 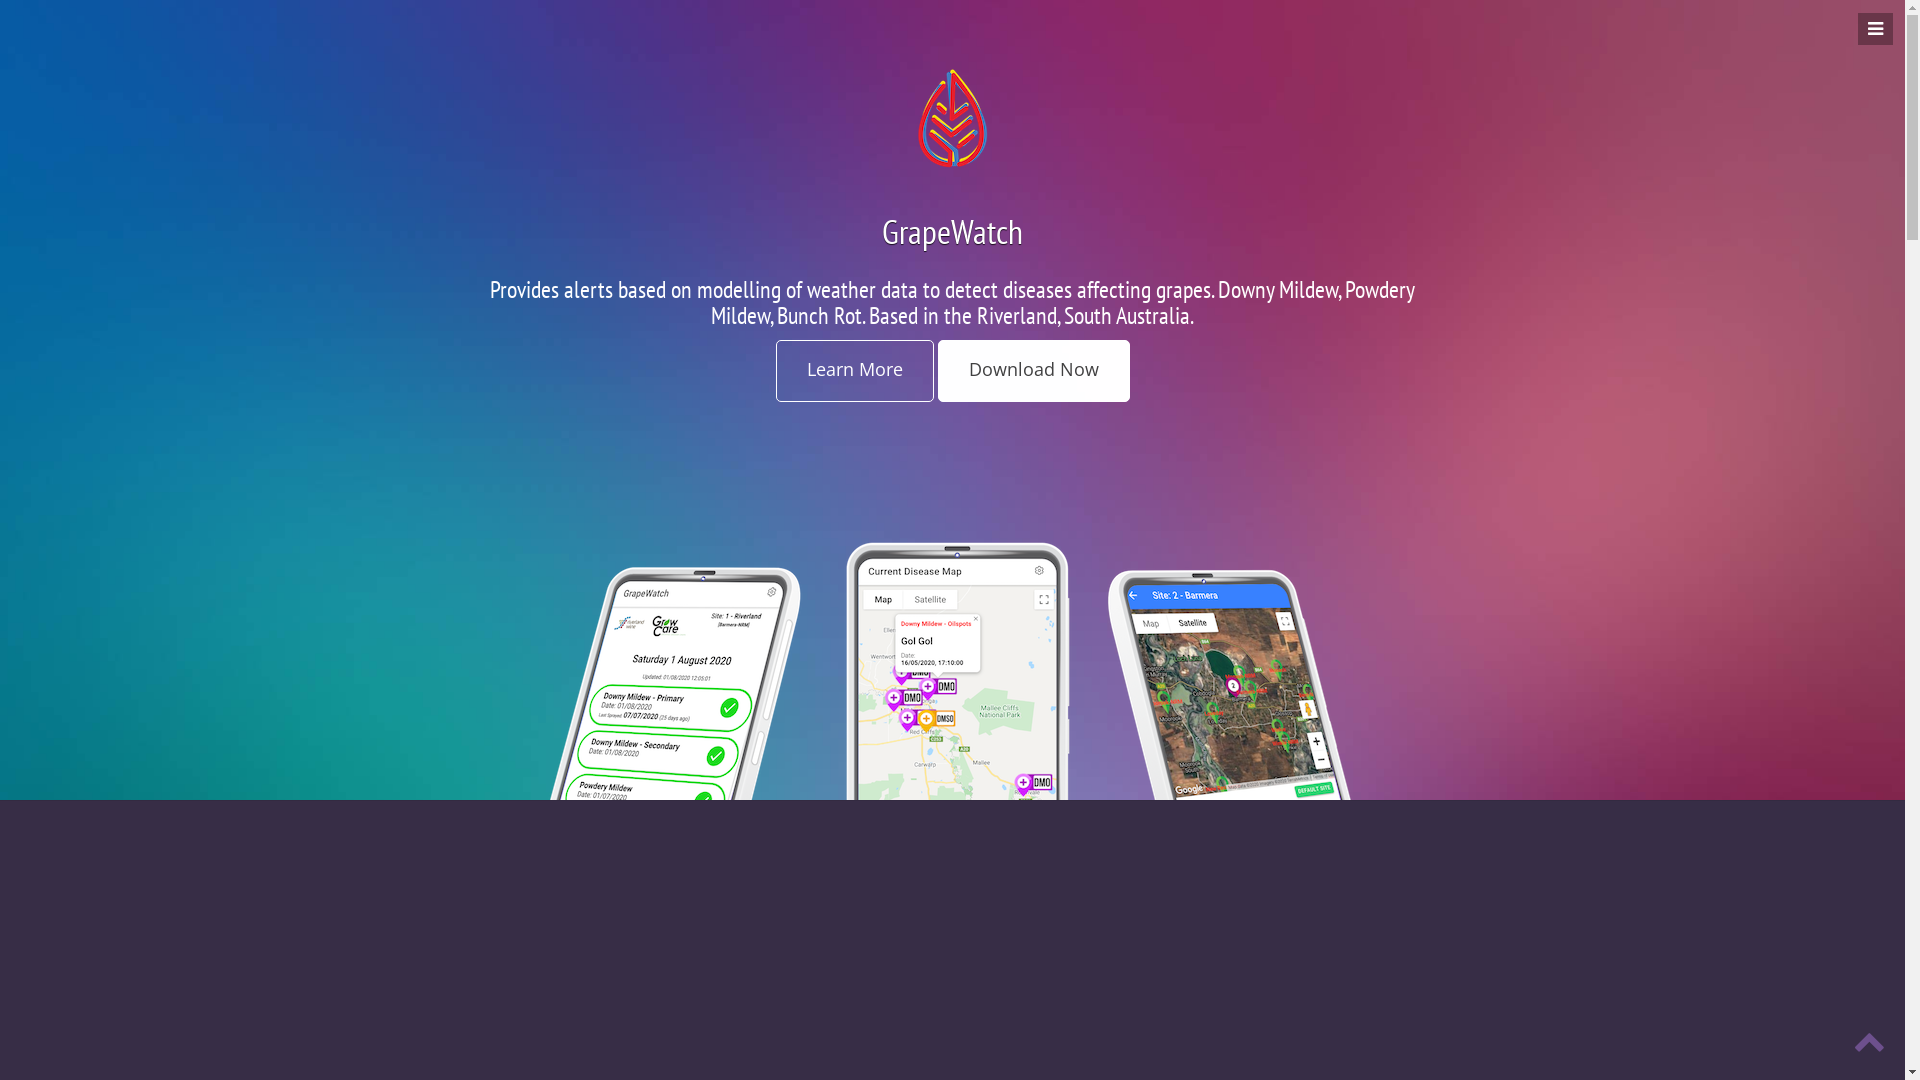 I want to click on Learn More, so click(x=855, y=371).